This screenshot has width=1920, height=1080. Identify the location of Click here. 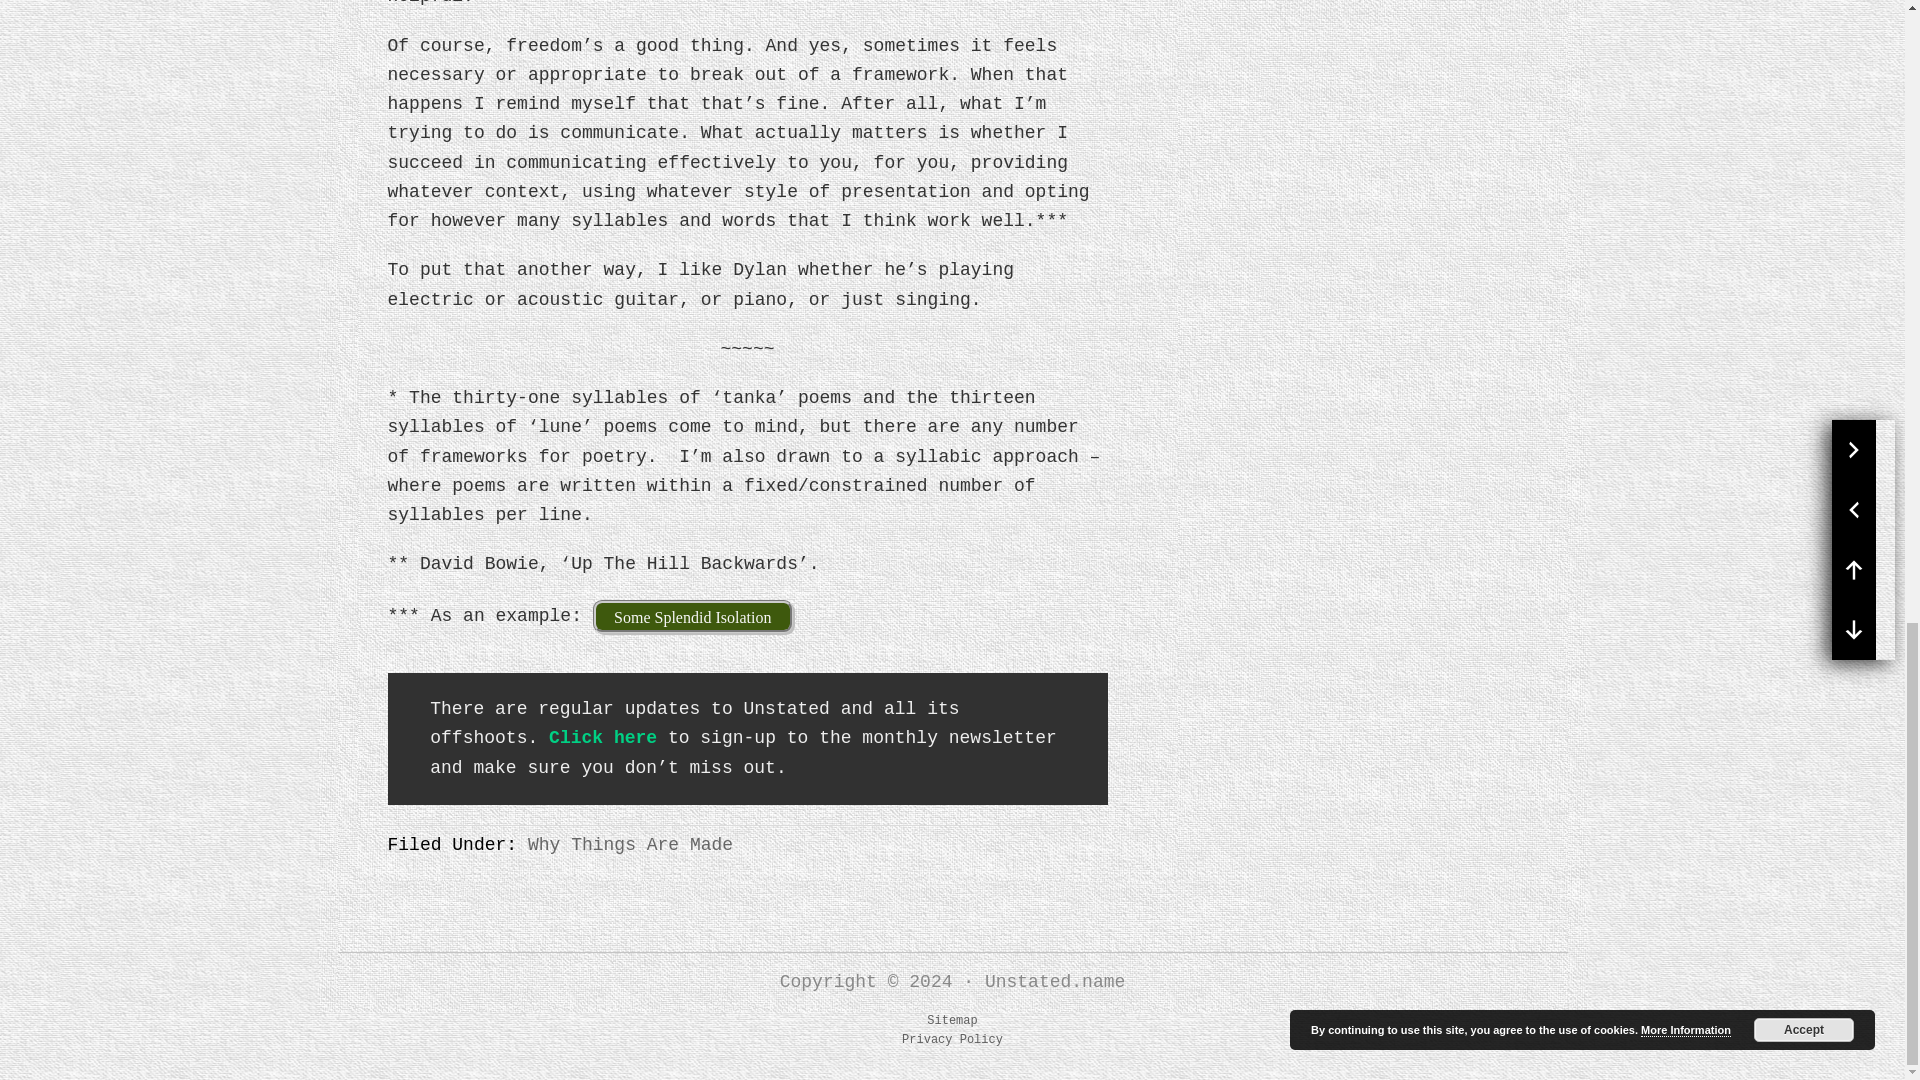
(602, 738).